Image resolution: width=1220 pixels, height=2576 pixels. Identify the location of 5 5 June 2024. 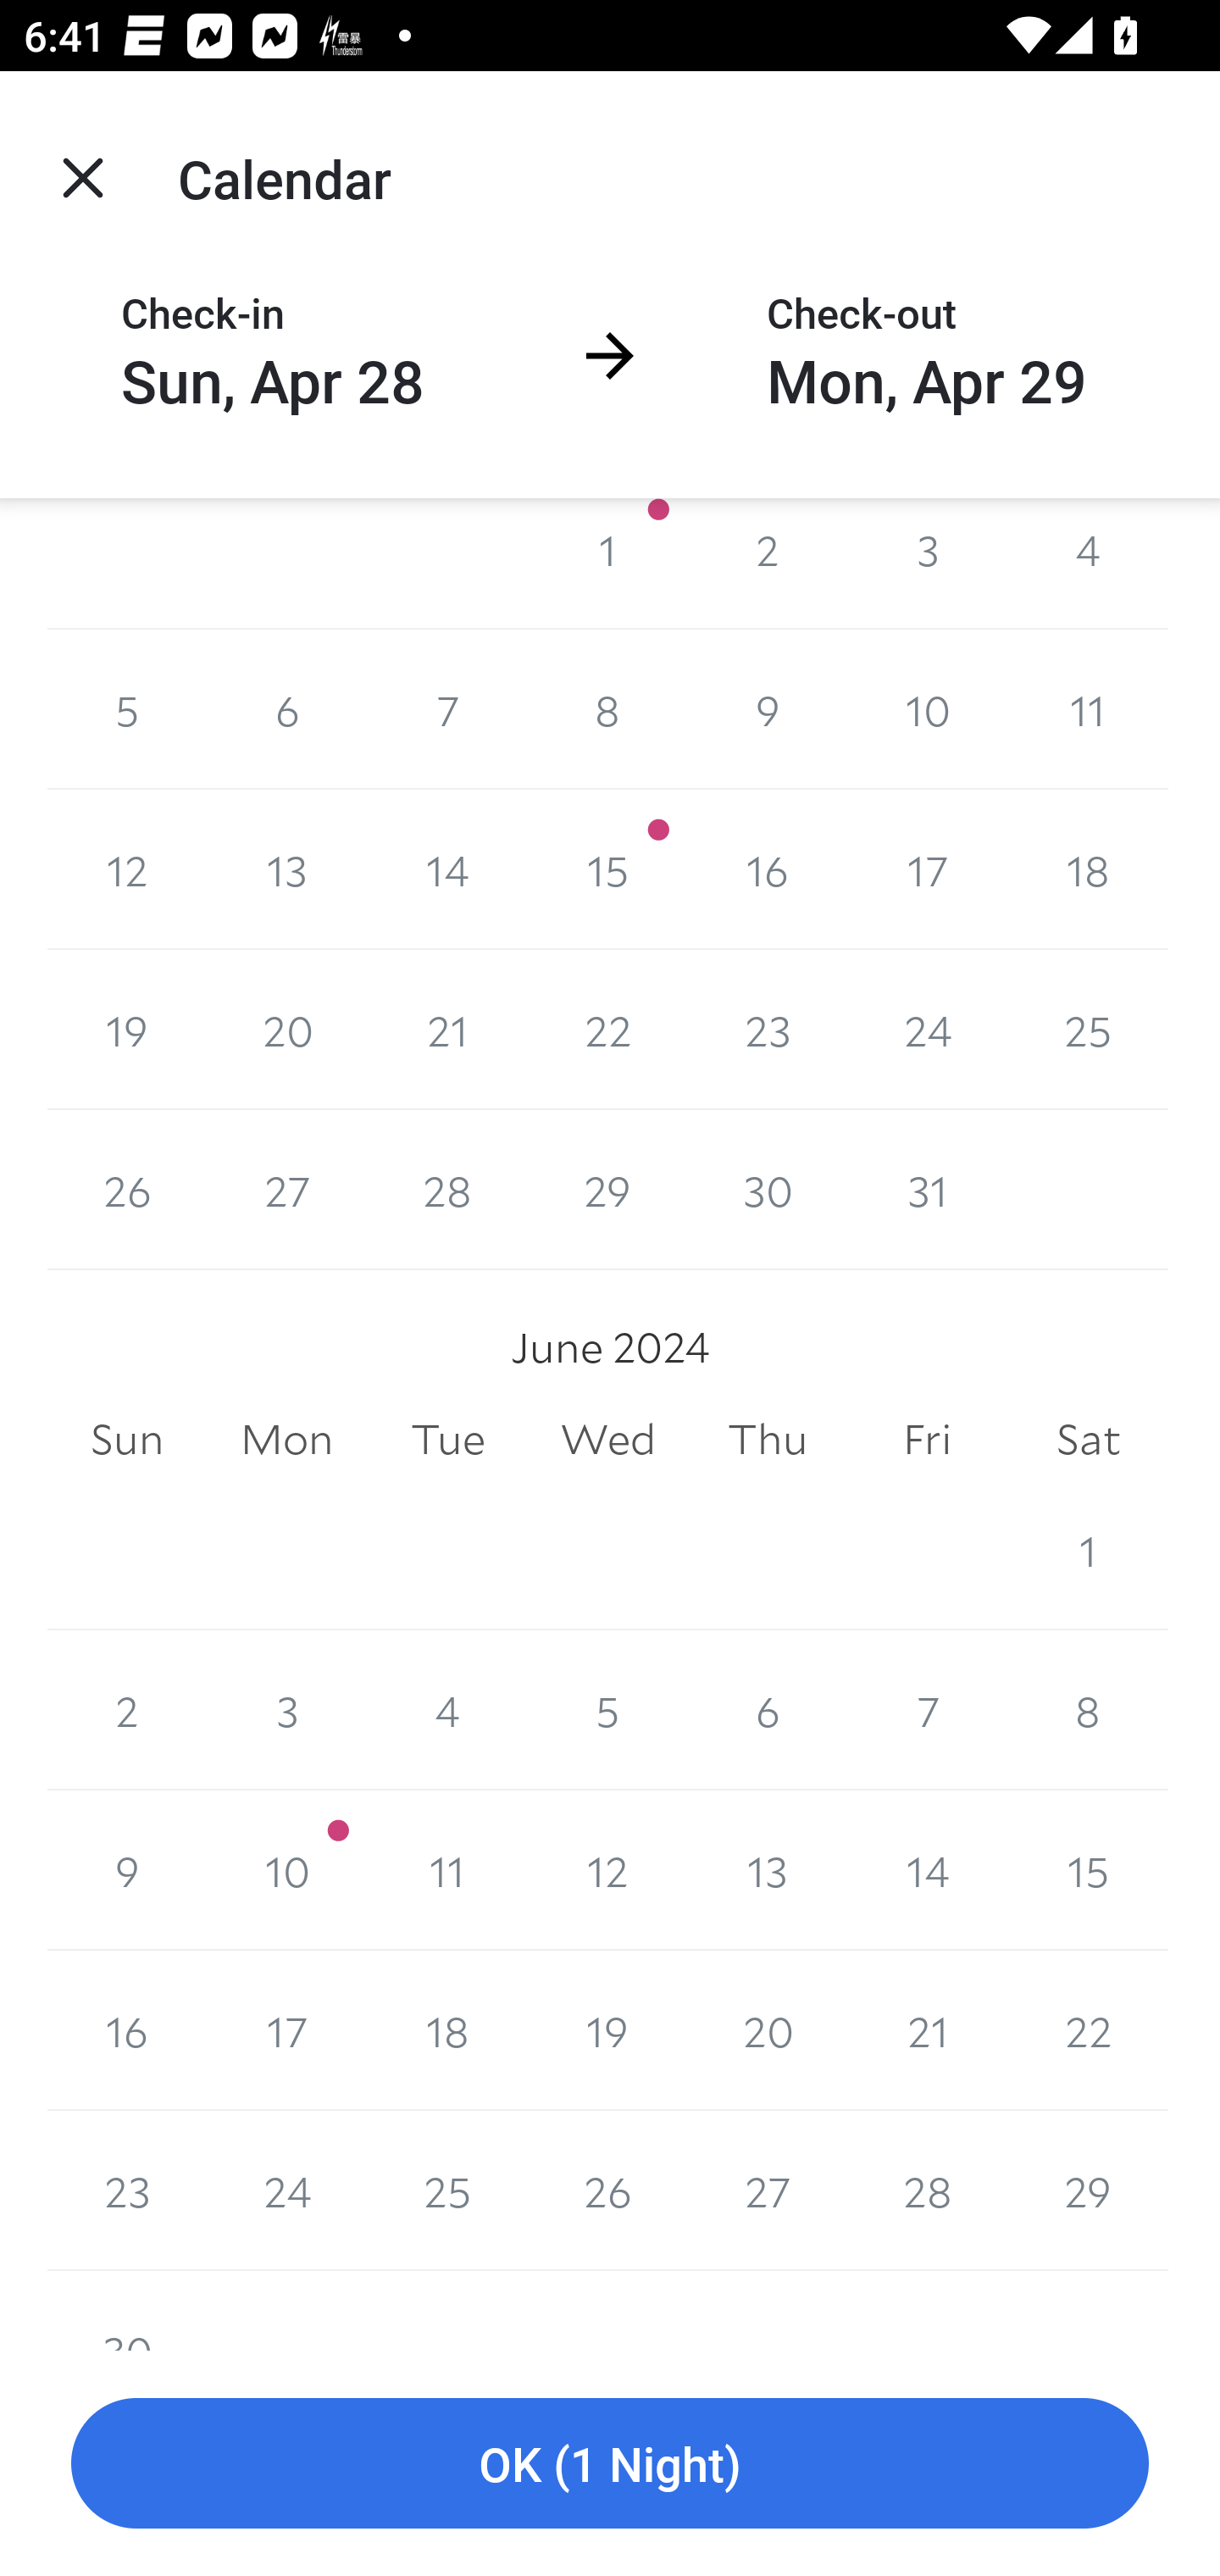
(608, 1710).